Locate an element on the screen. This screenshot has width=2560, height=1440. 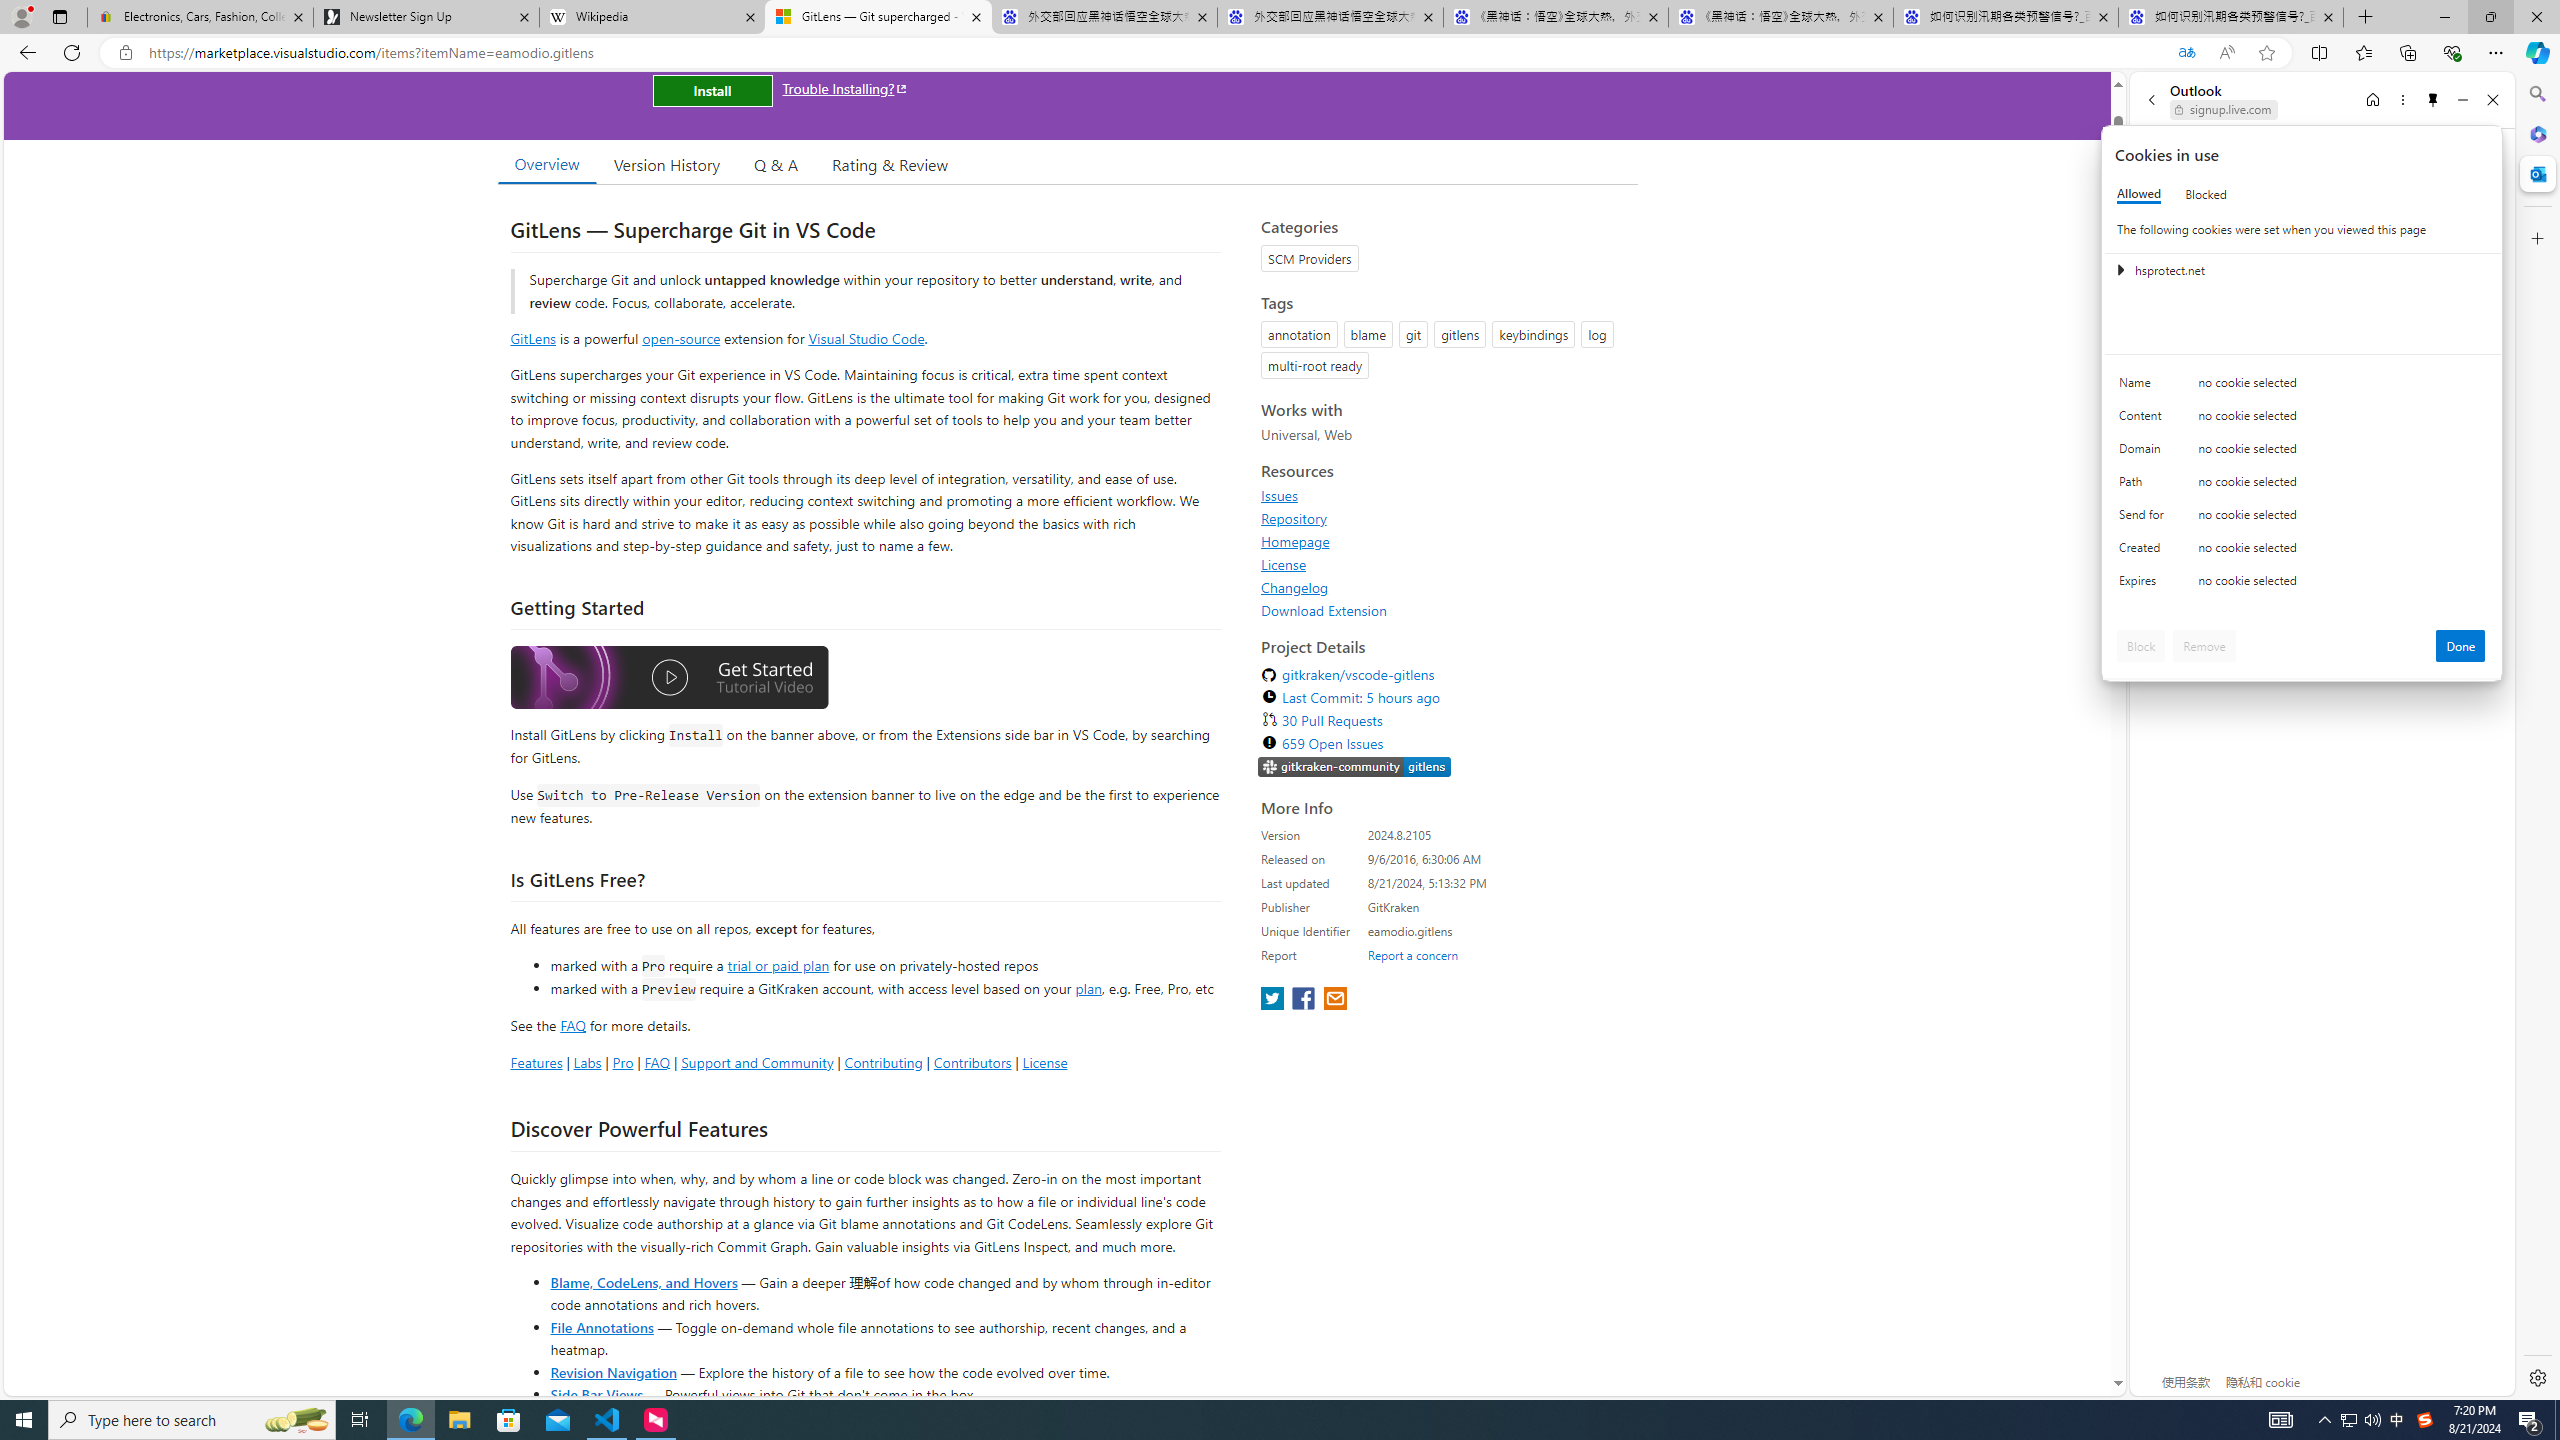
Name is located at coordinates (2145, 387).